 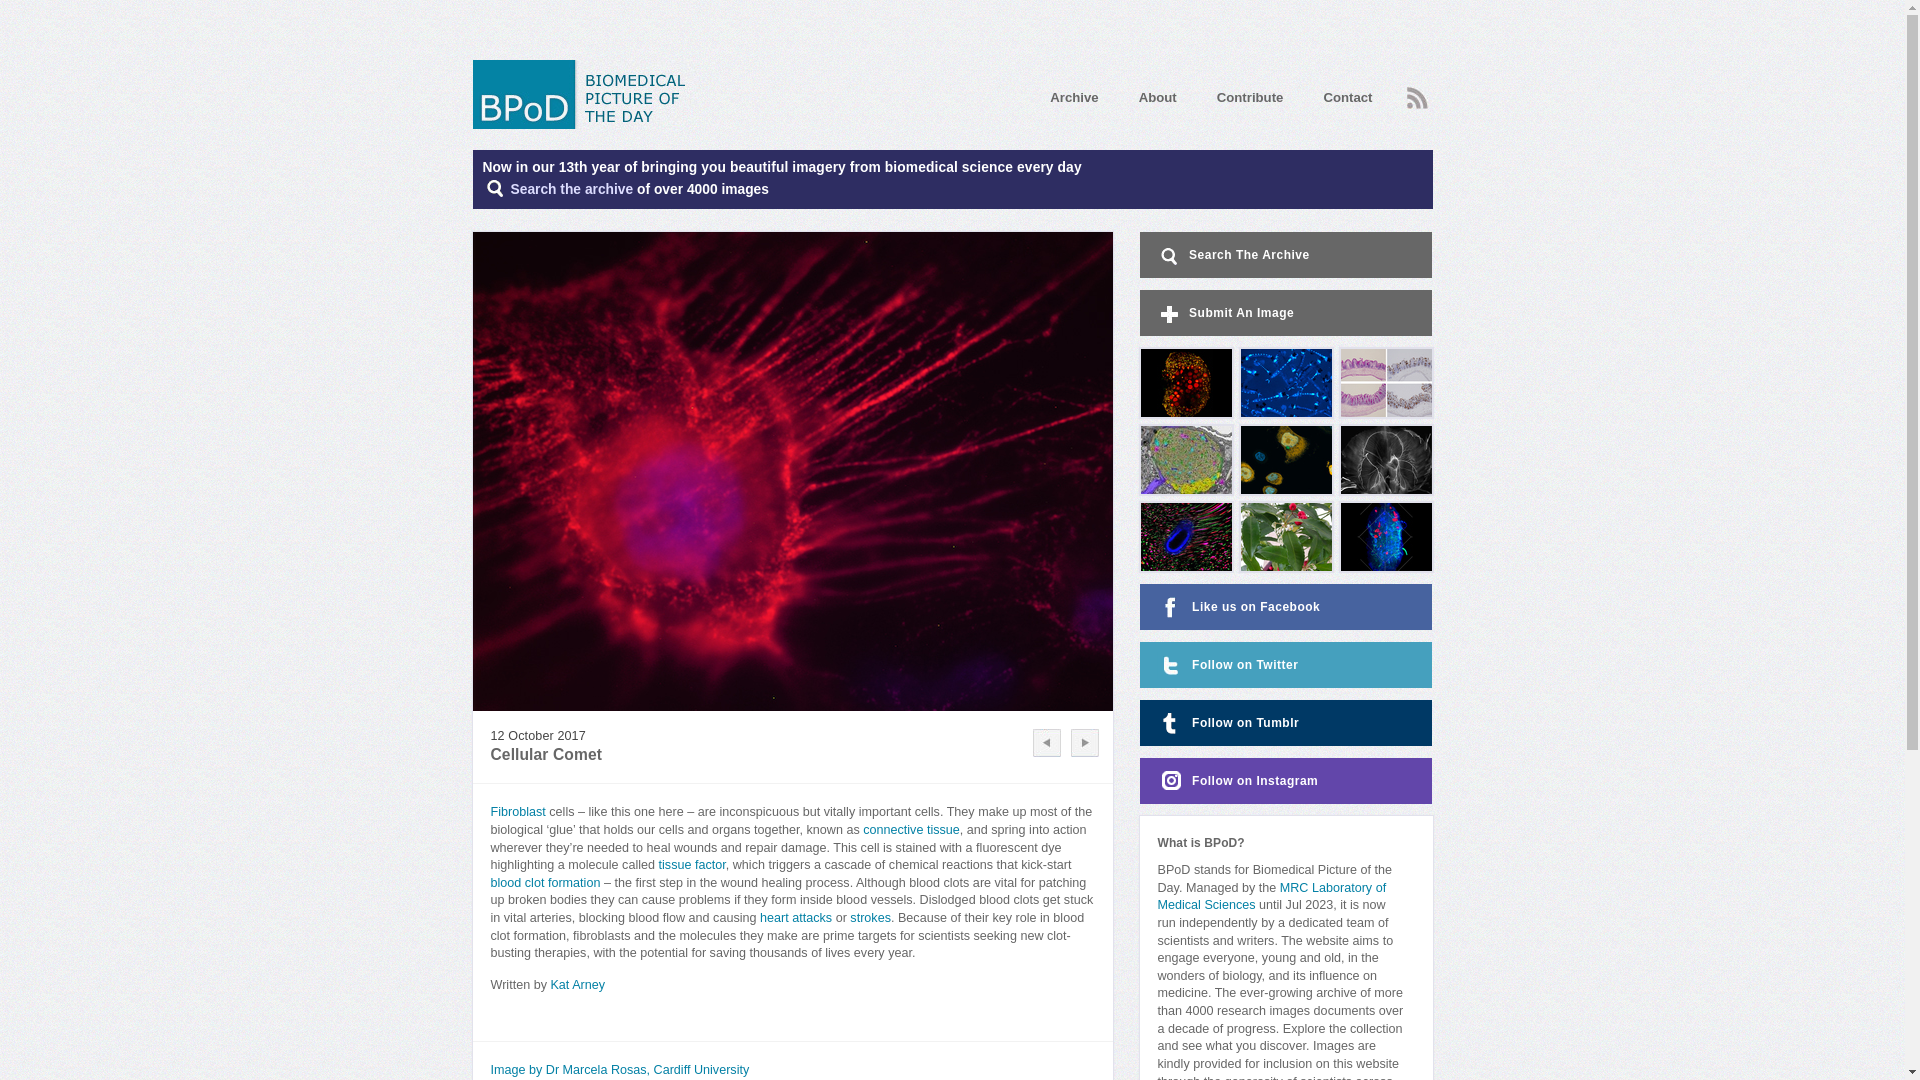 What do you see at coordinates (1250, 96) in the screenshot?
I see `Contribute` at bounding box center [1250, 96].